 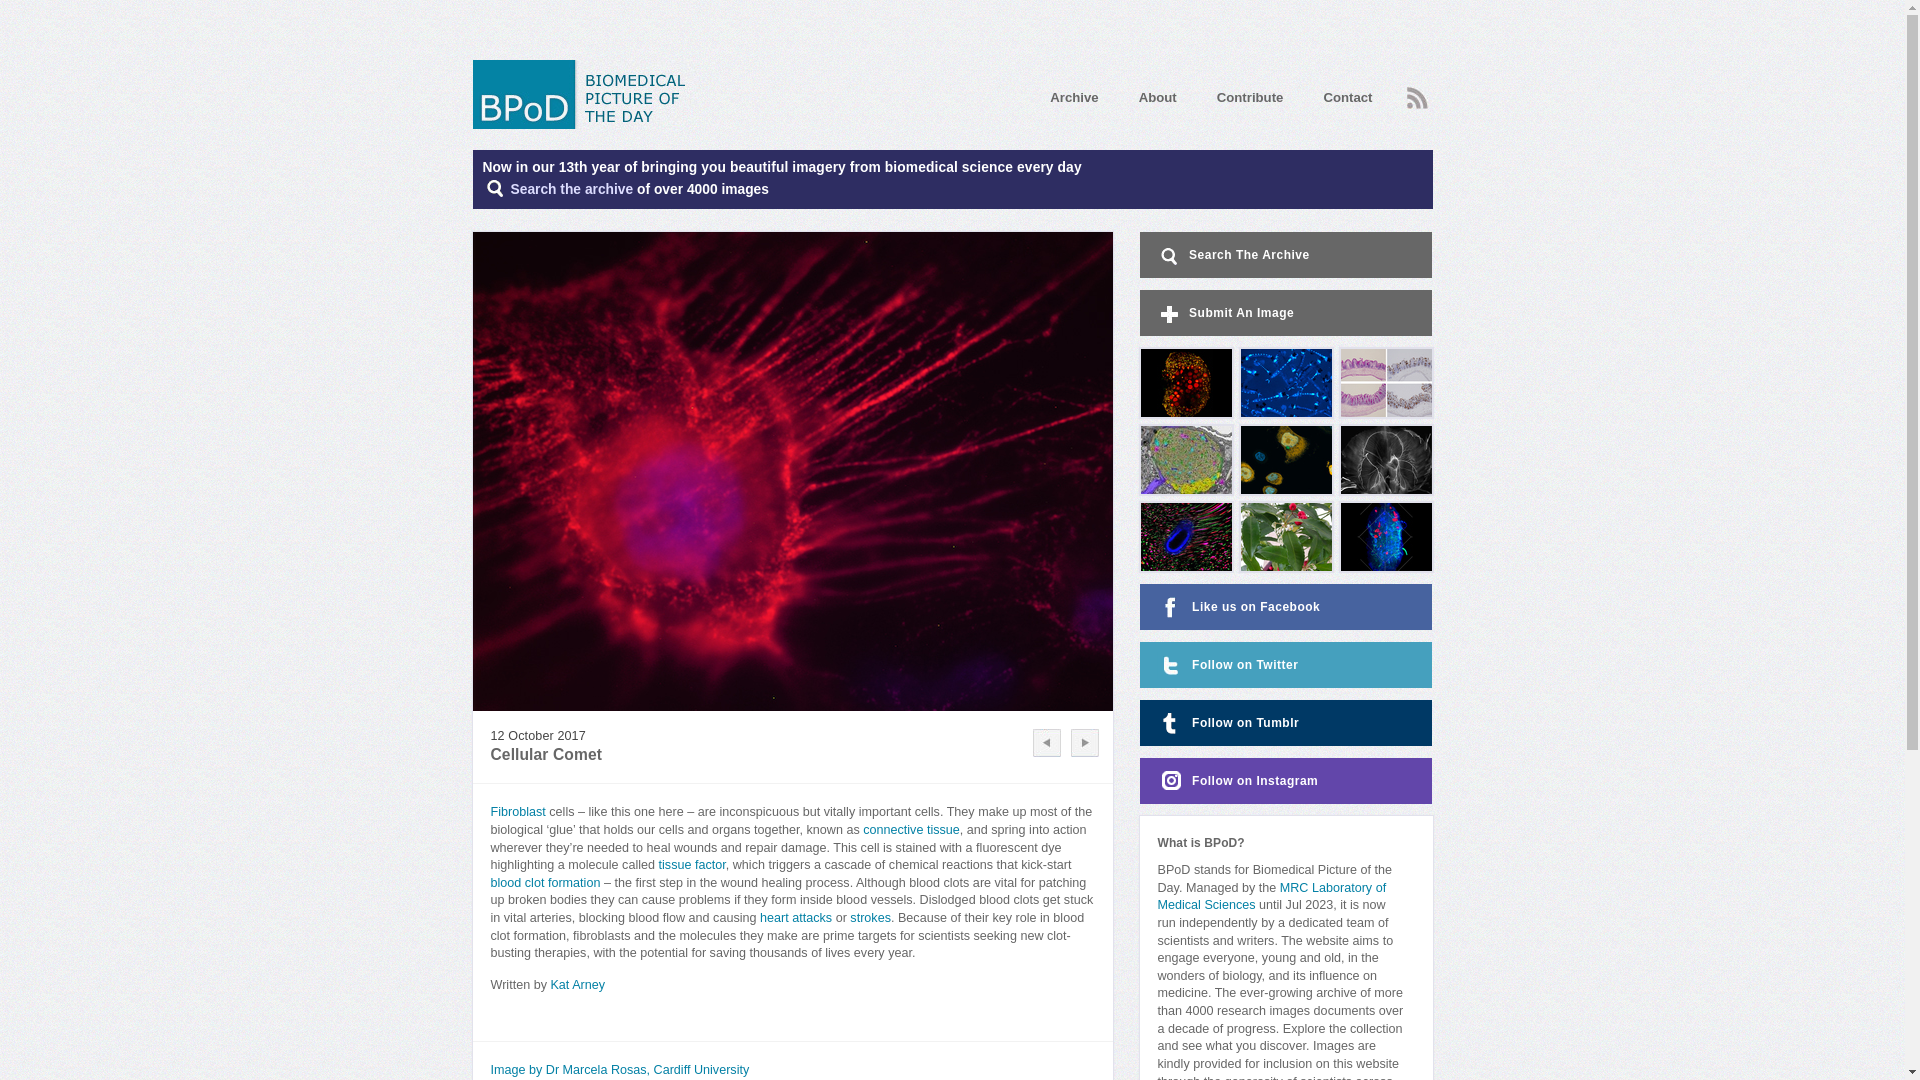 What do you see at coordinates (1250, 96) in the screenshot?
I see `Contribute` at bounding box center [1250, 96].